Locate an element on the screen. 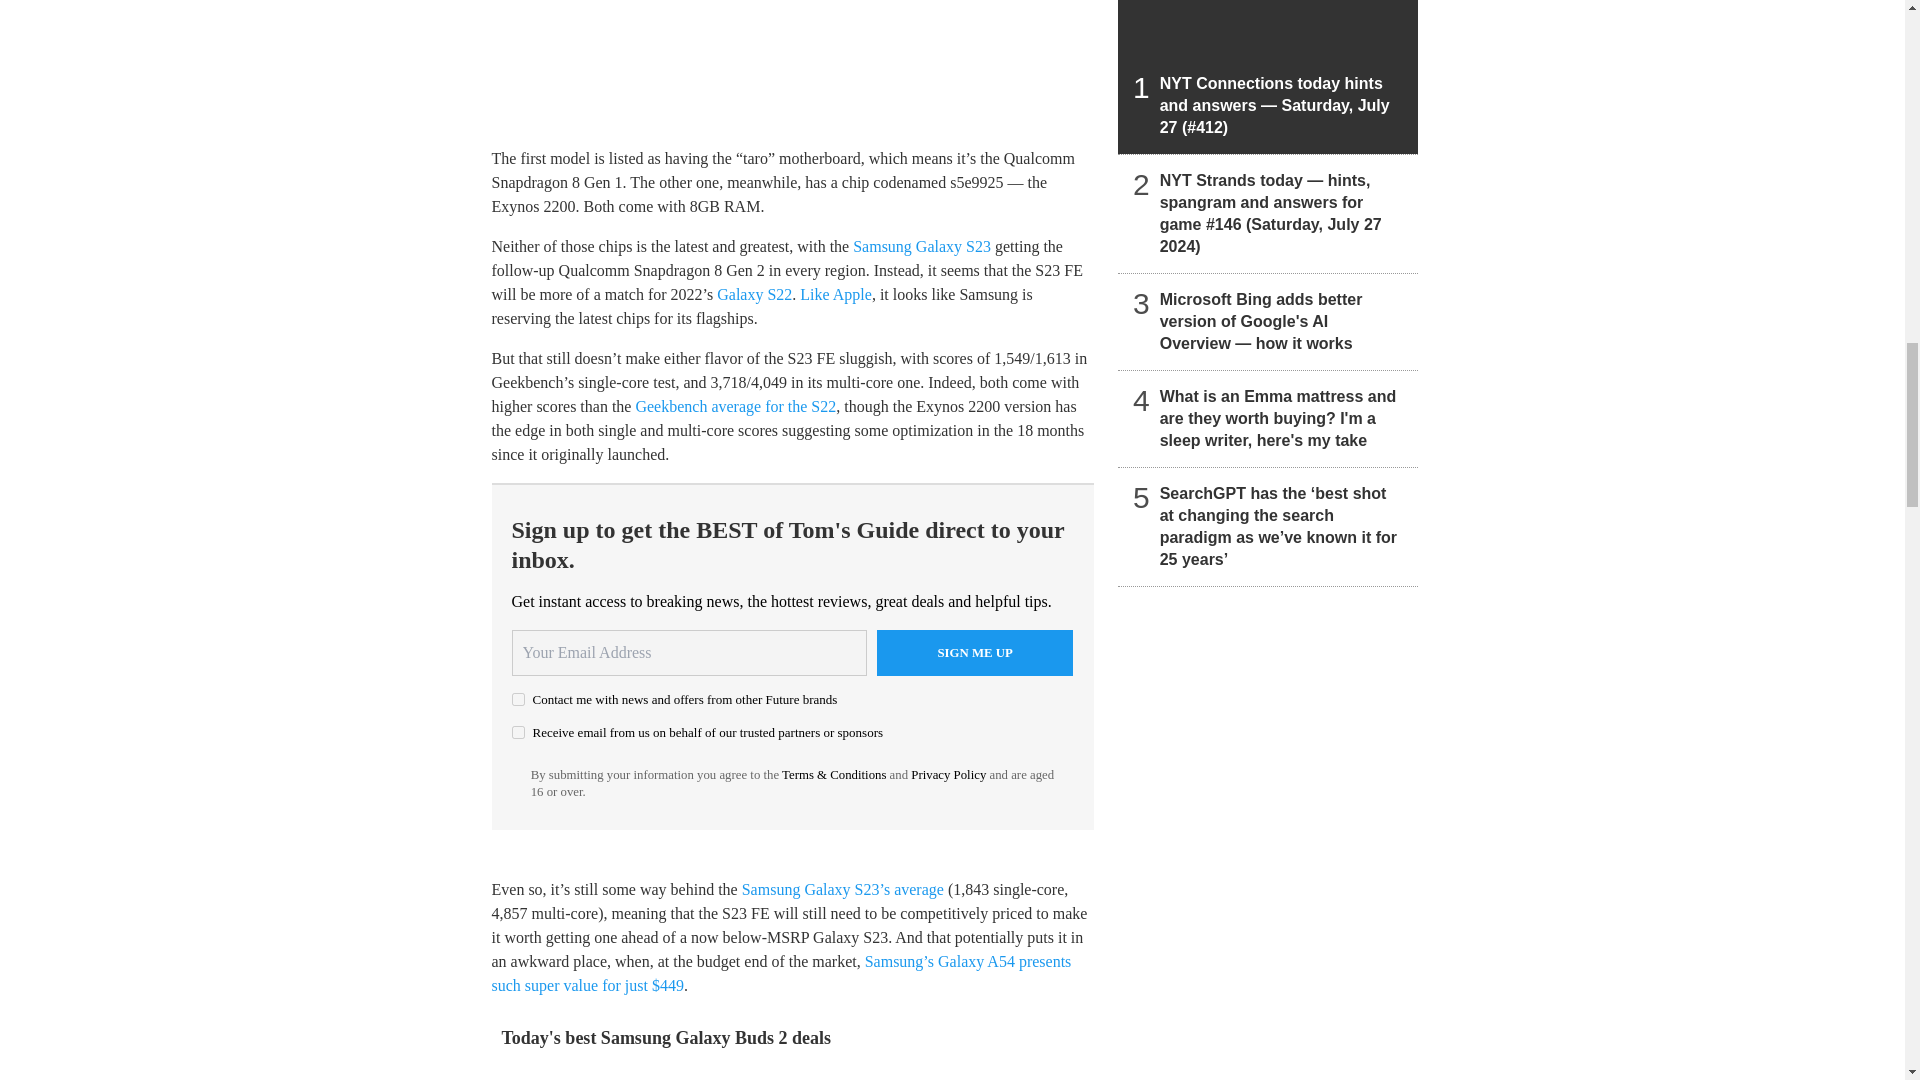 This screenshot has height=1080, width=1920. SAMSUNG Galaxy Buds 2 True... is located at coordinates (576, 1078).